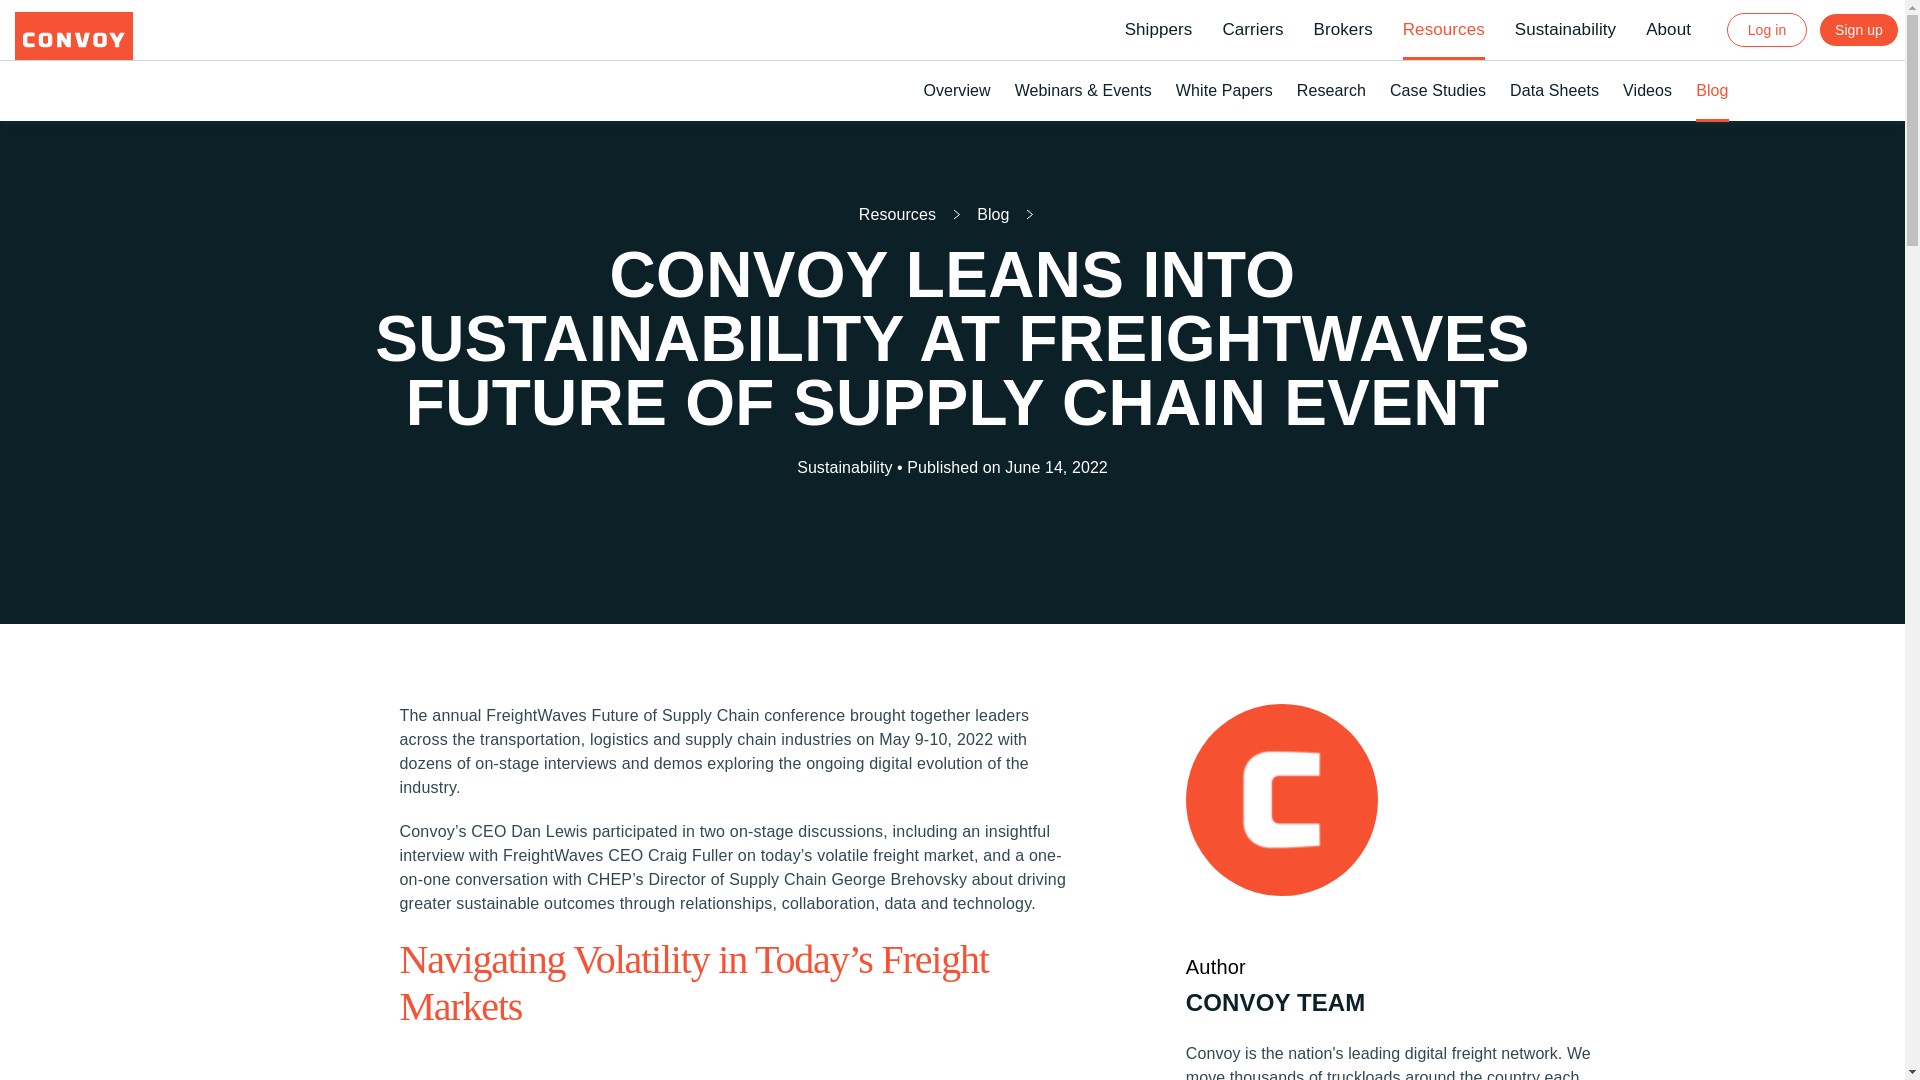  Describe the element at coordinates (1331, 90) in the screenshot. I see `Research` at that location.